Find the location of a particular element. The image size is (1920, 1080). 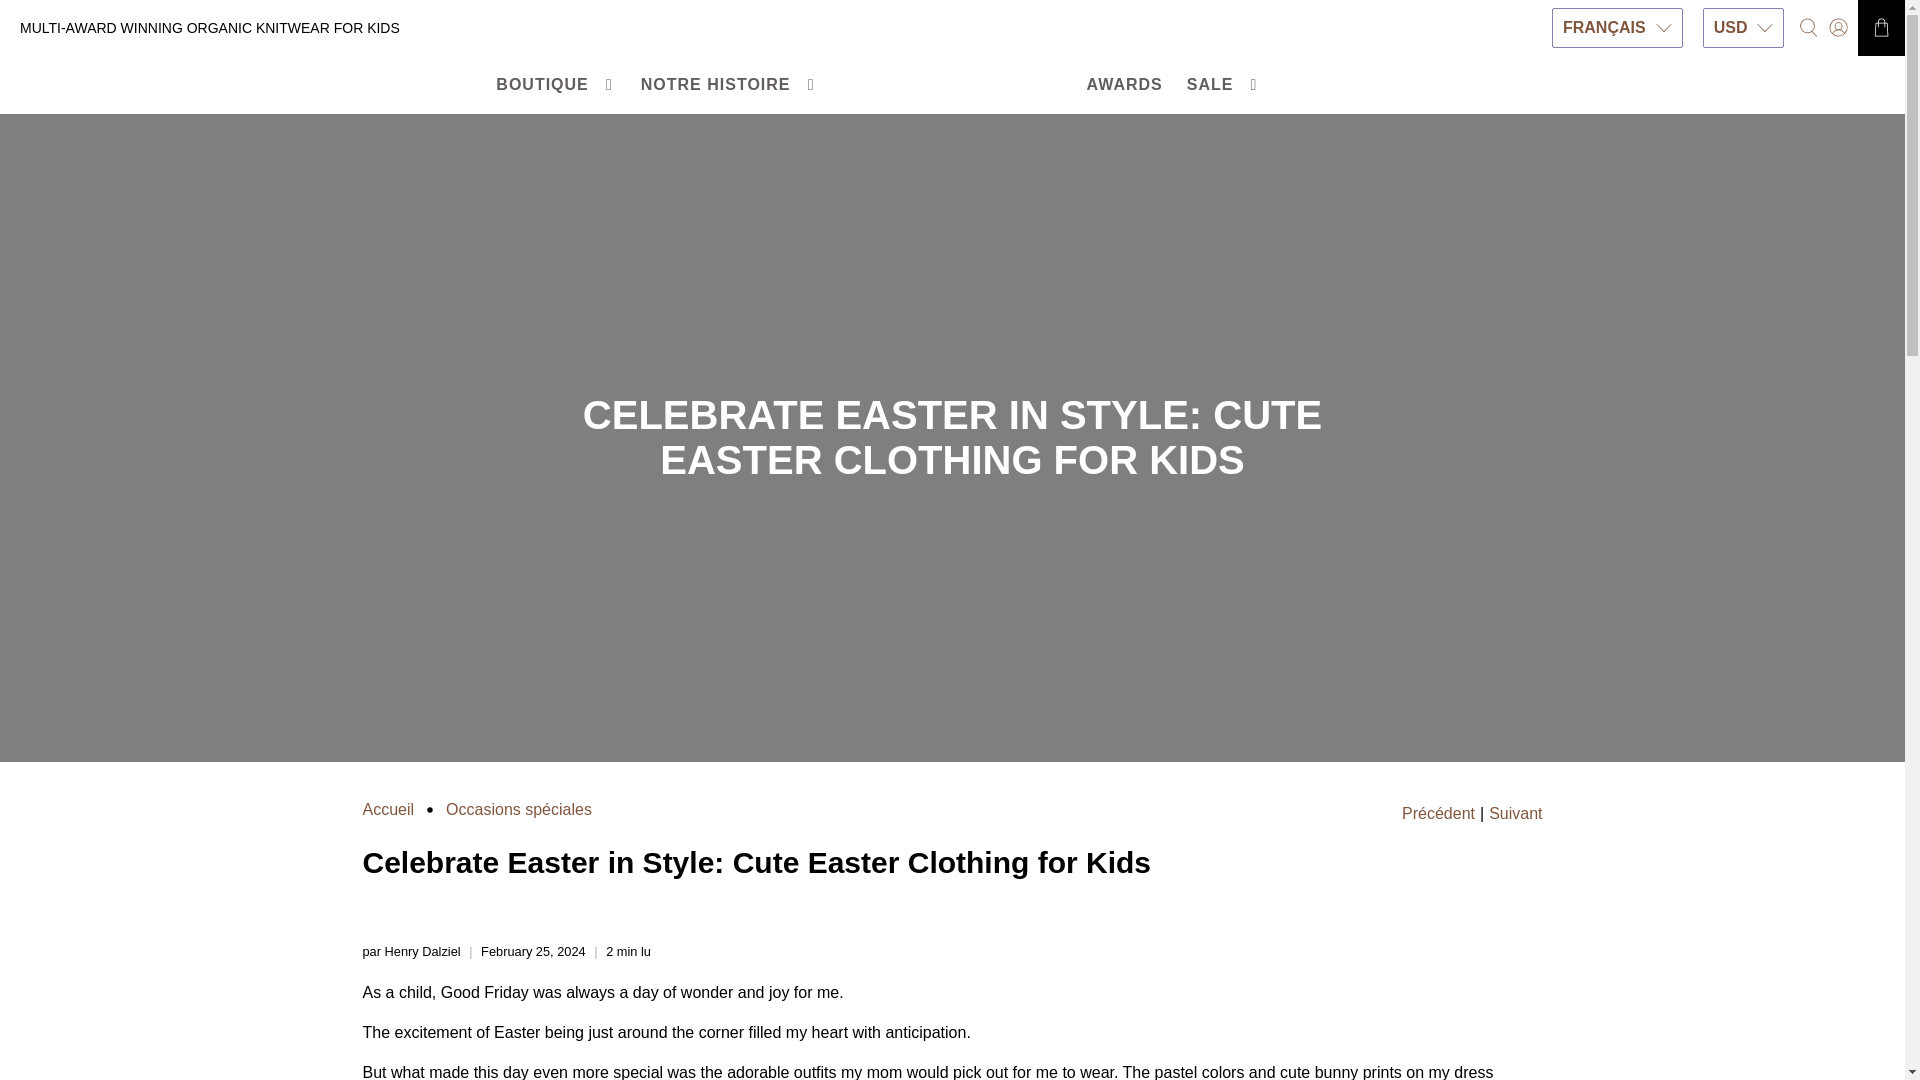

Suivant is located at coordinates (1515, 813).